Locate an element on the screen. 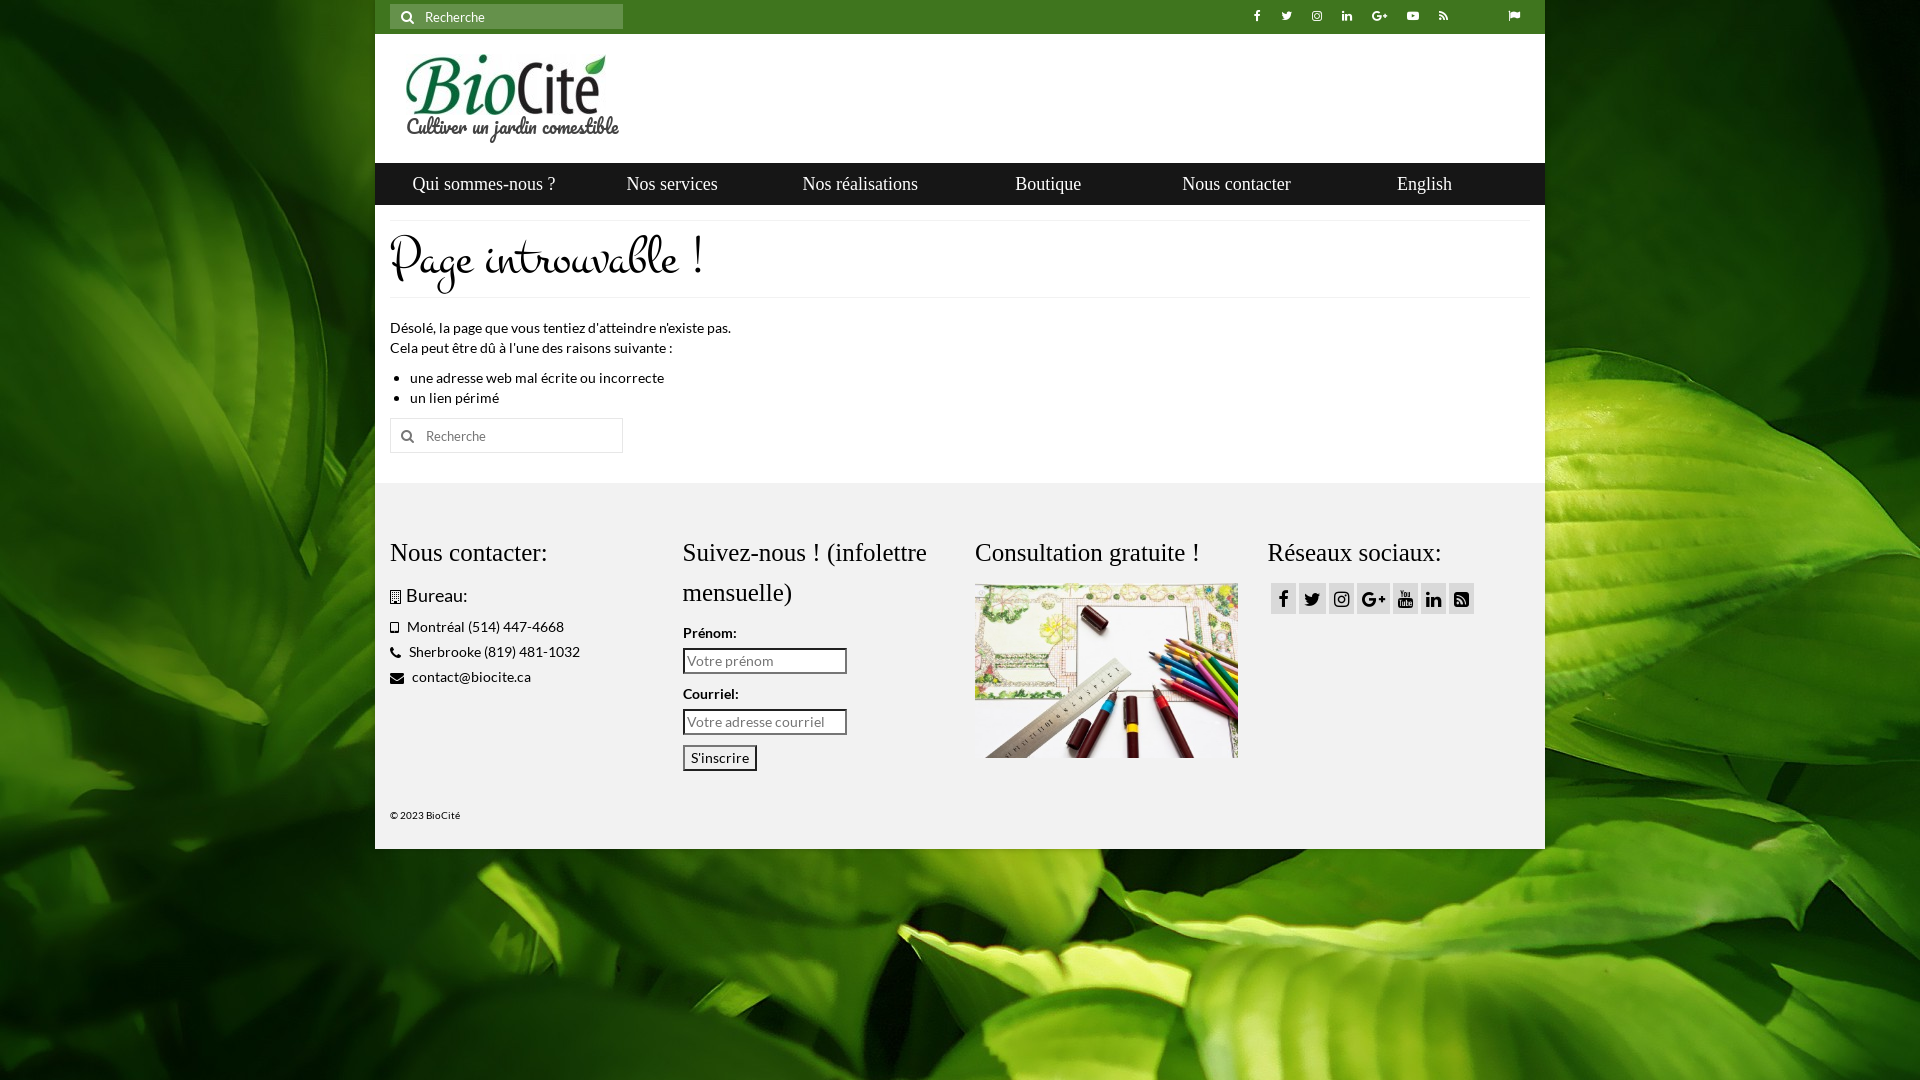 The height and width of the screenshot is (1080, 1920). Consultation gratuite ! is located at coordinates (1088, 552).